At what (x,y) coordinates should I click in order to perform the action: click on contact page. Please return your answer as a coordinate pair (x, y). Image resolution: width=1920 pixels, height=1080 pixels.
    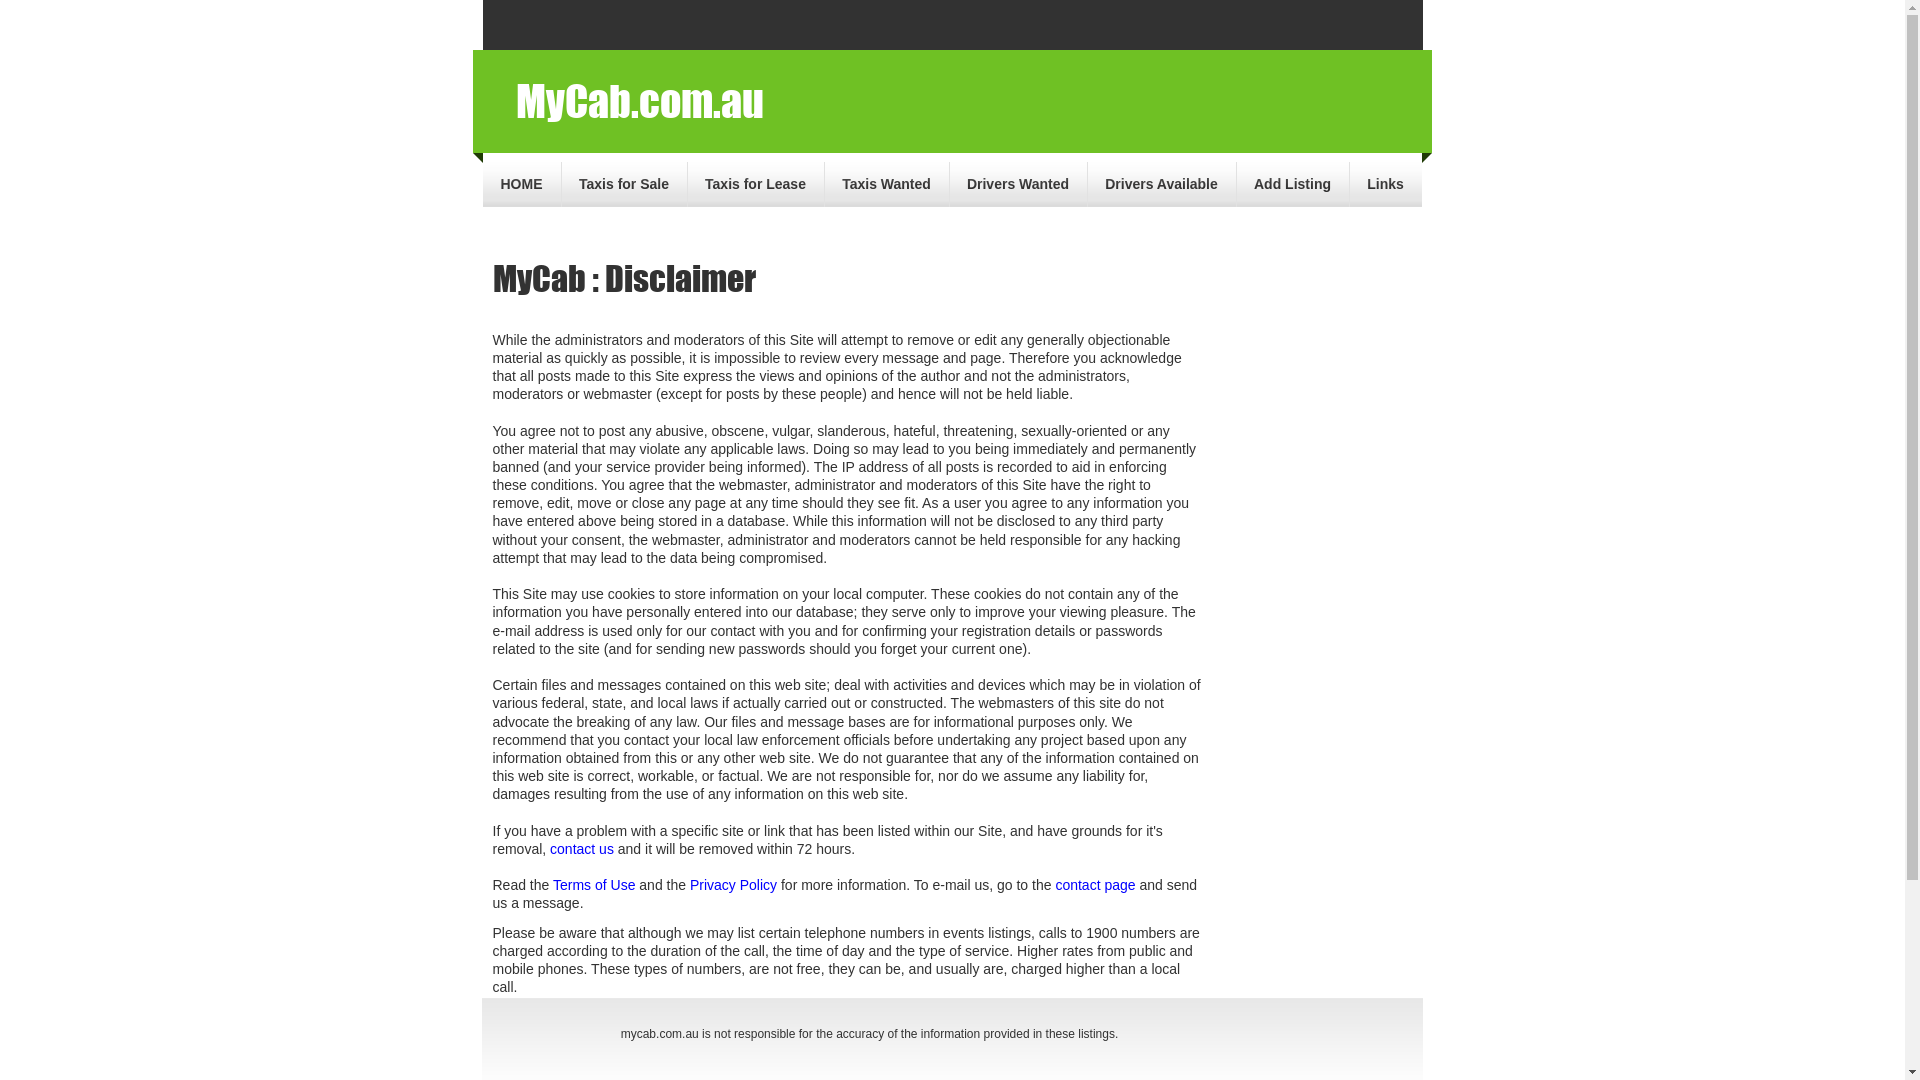
    Looking at the image, I should click on (1095, 885).